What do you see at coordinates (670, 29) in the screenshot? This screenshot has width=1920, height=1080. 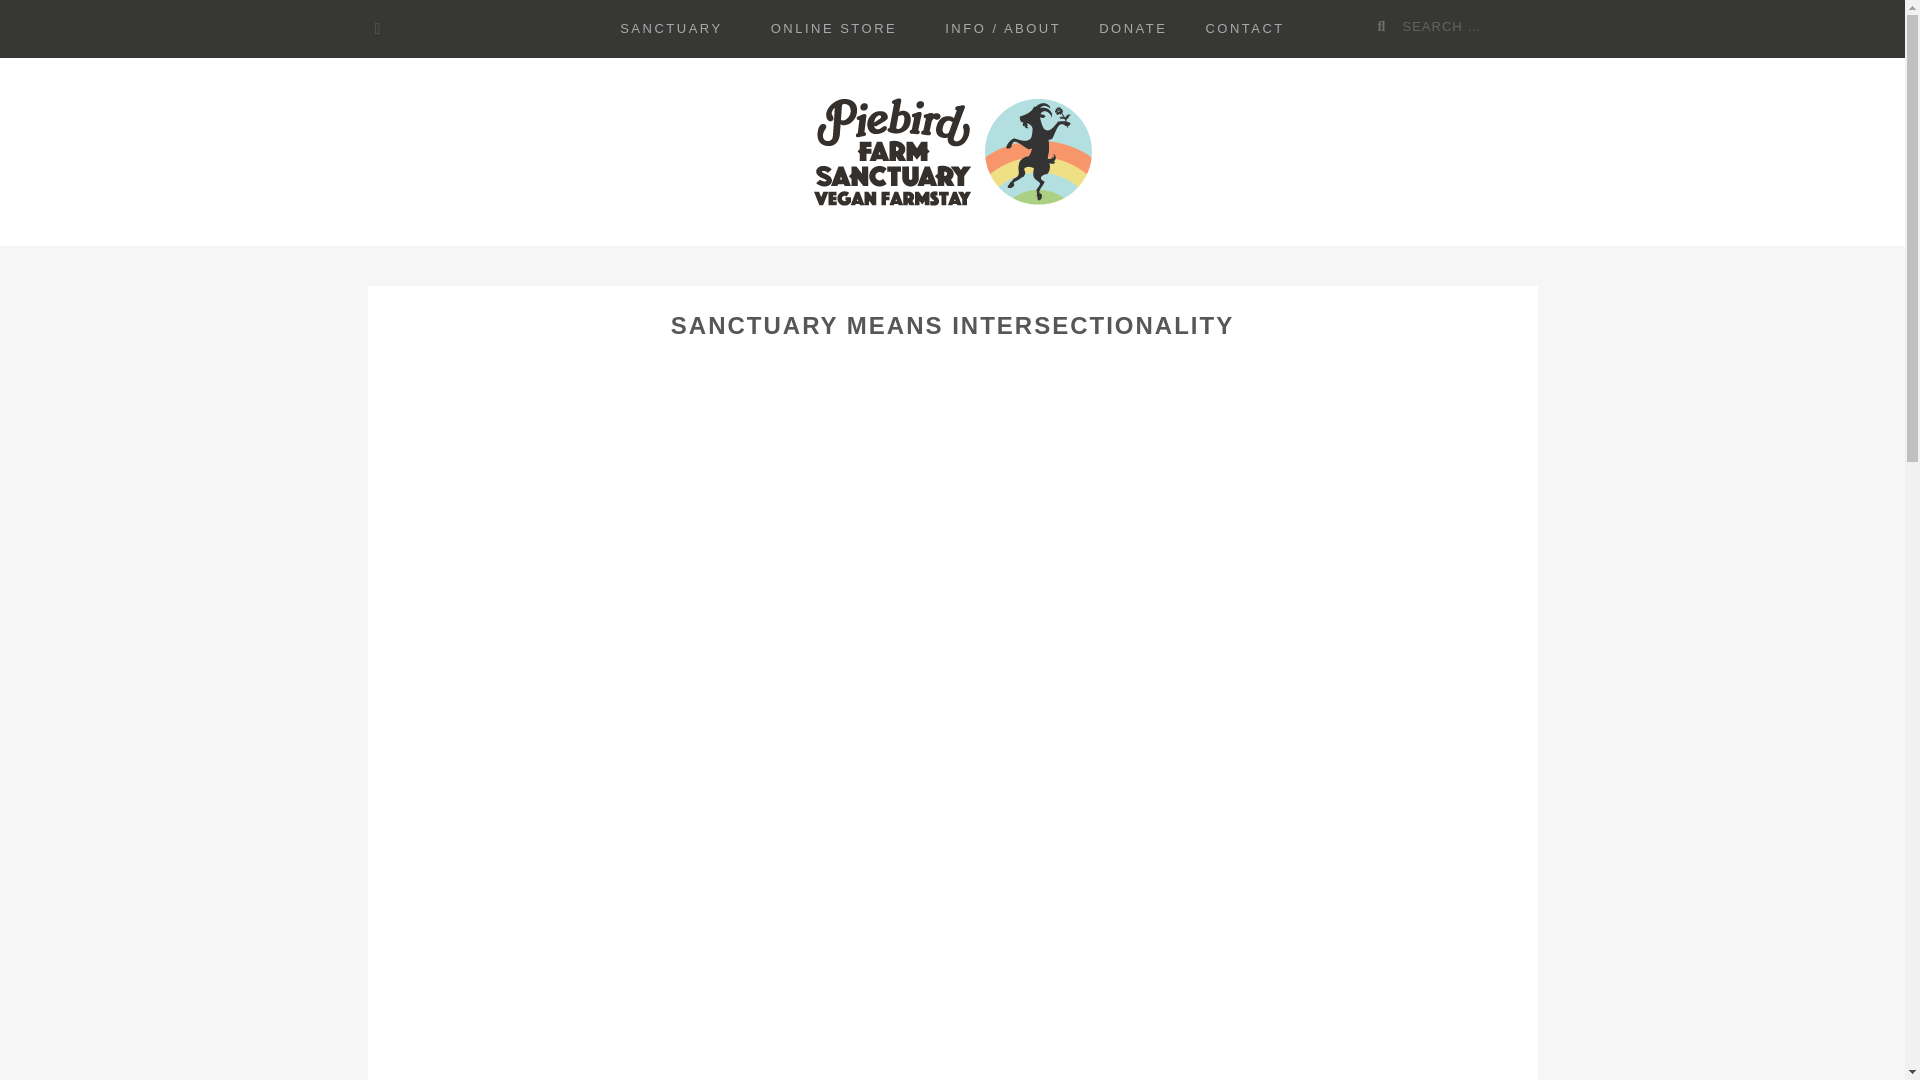 I see `SANCTUARY` at bounding box center [670, 29].